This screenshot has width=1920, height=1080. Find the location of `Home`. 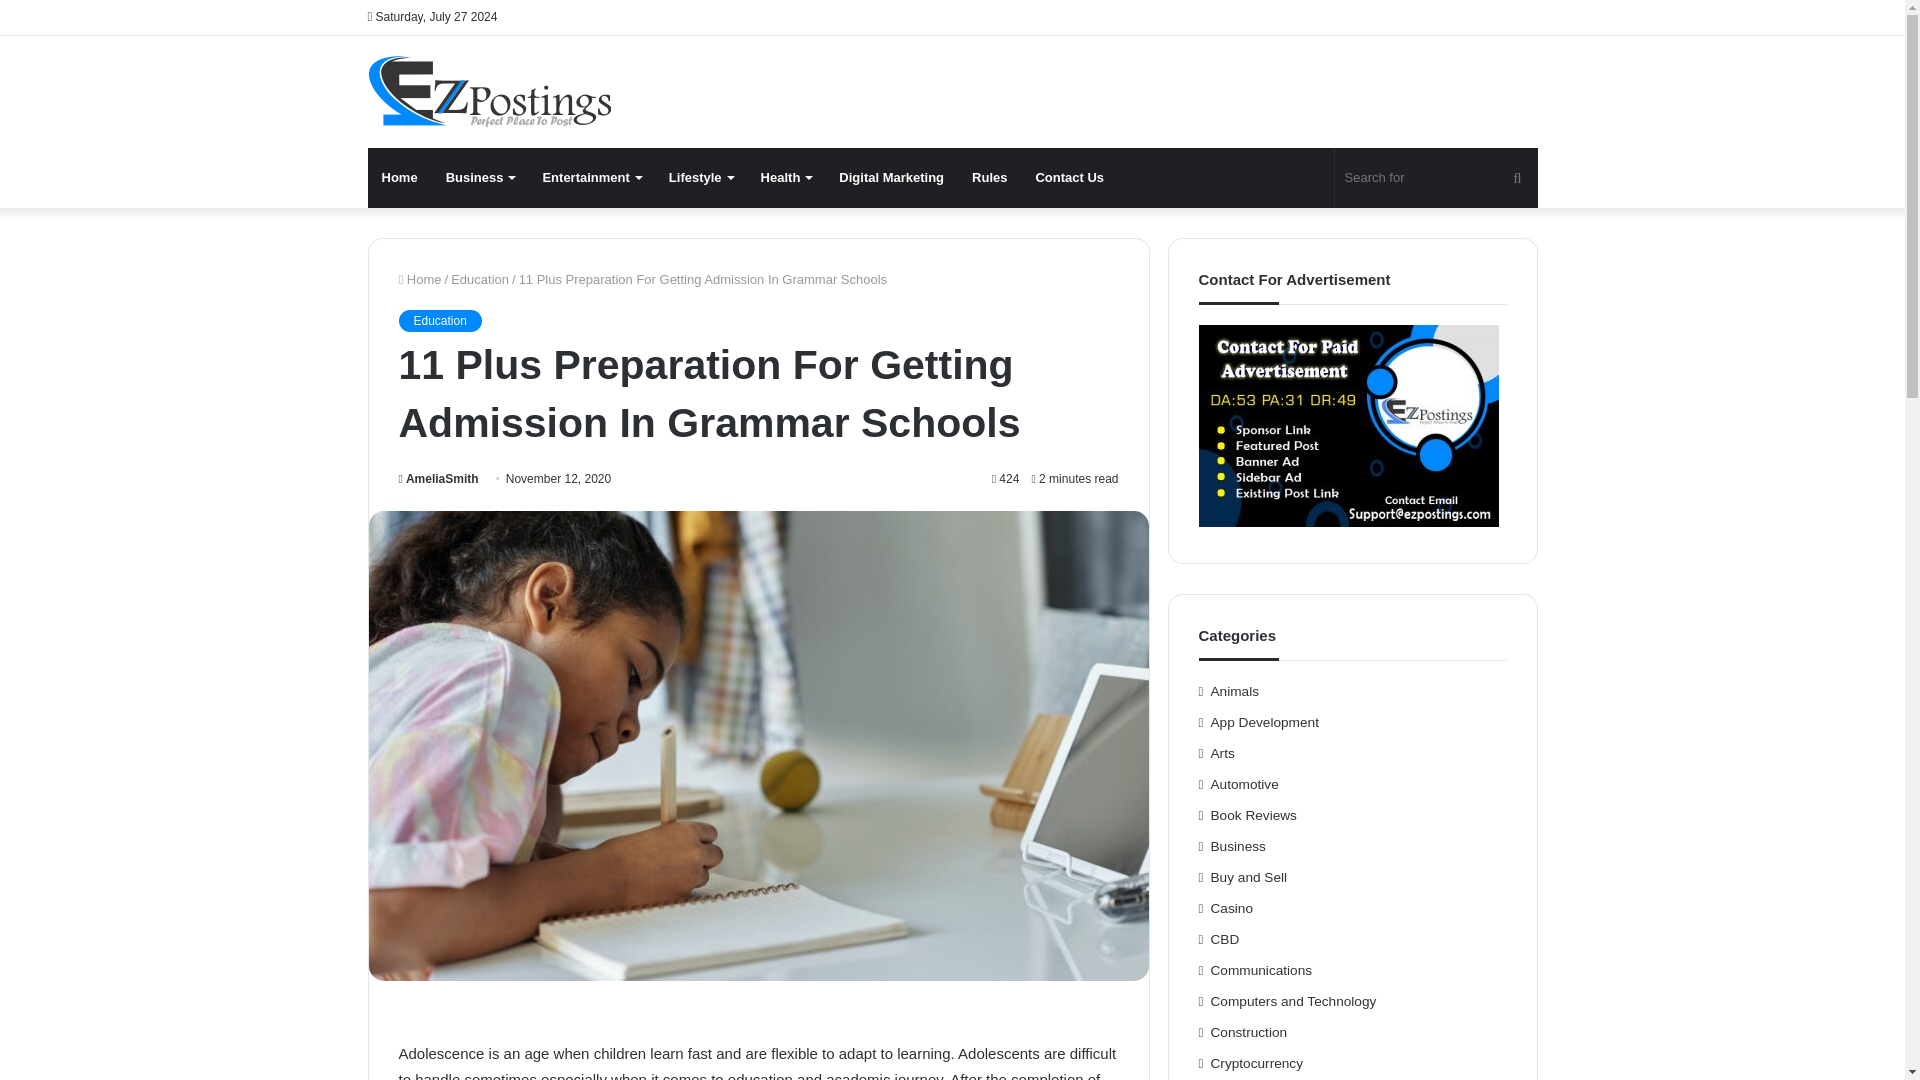

Home is located at coordinates (400, 178).